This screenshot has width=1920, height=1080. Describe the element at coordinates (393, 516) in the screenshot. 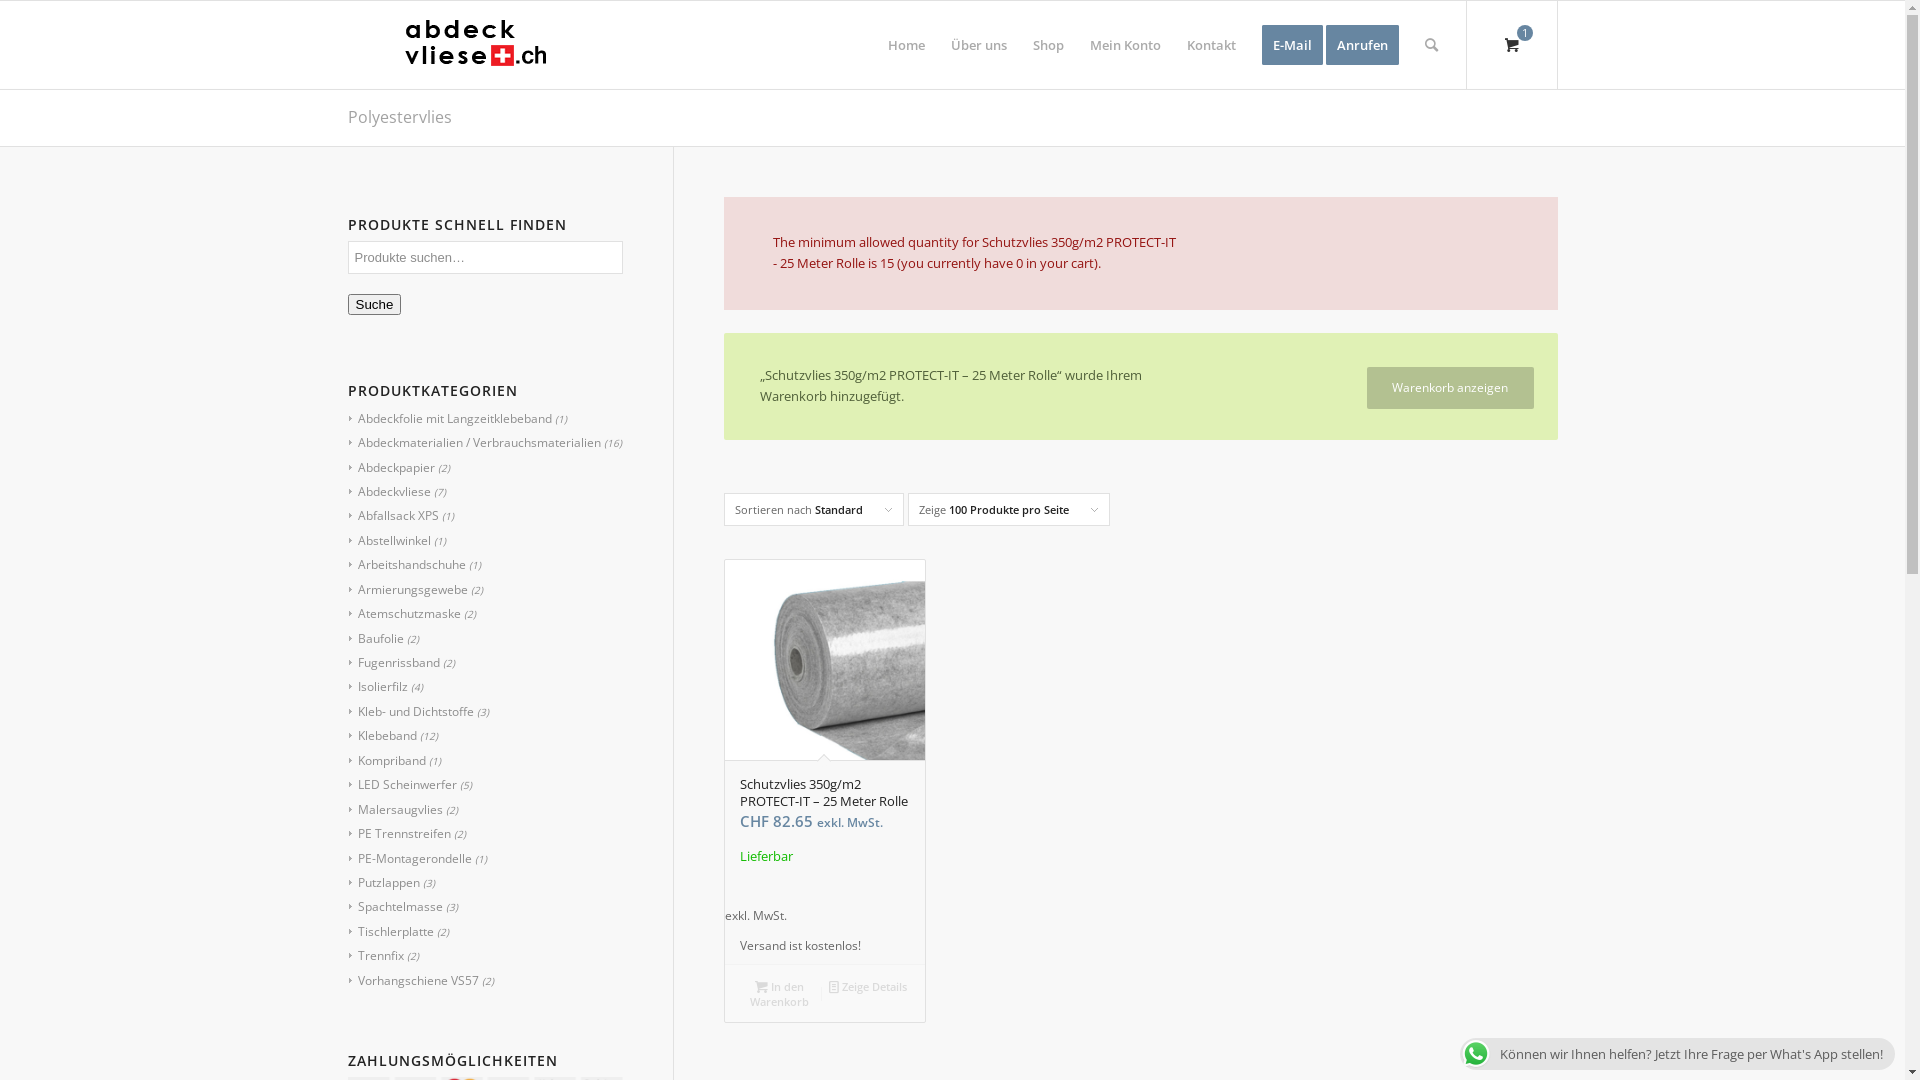

I see `Abfallsack XPS` at that location.